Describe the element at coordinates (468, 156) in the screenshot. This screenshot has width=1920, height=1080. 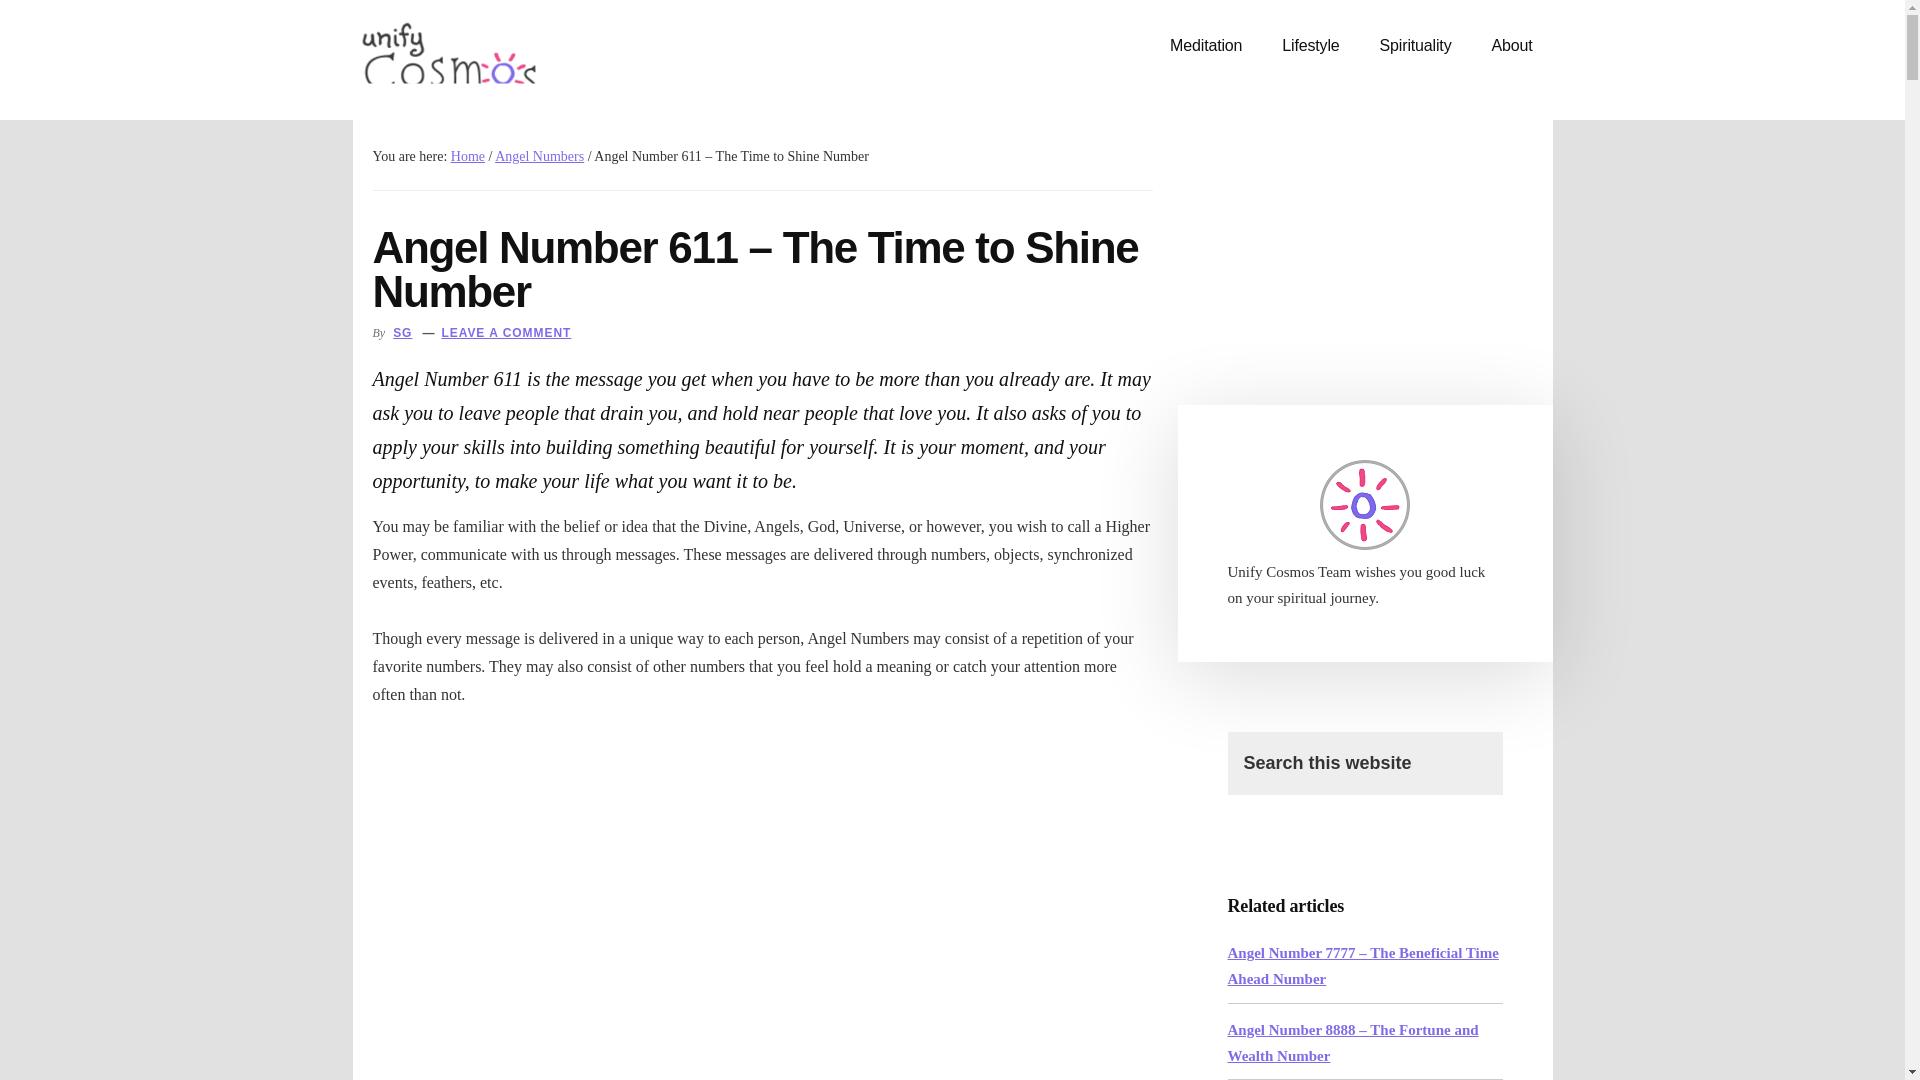
I see `Home` at that location.